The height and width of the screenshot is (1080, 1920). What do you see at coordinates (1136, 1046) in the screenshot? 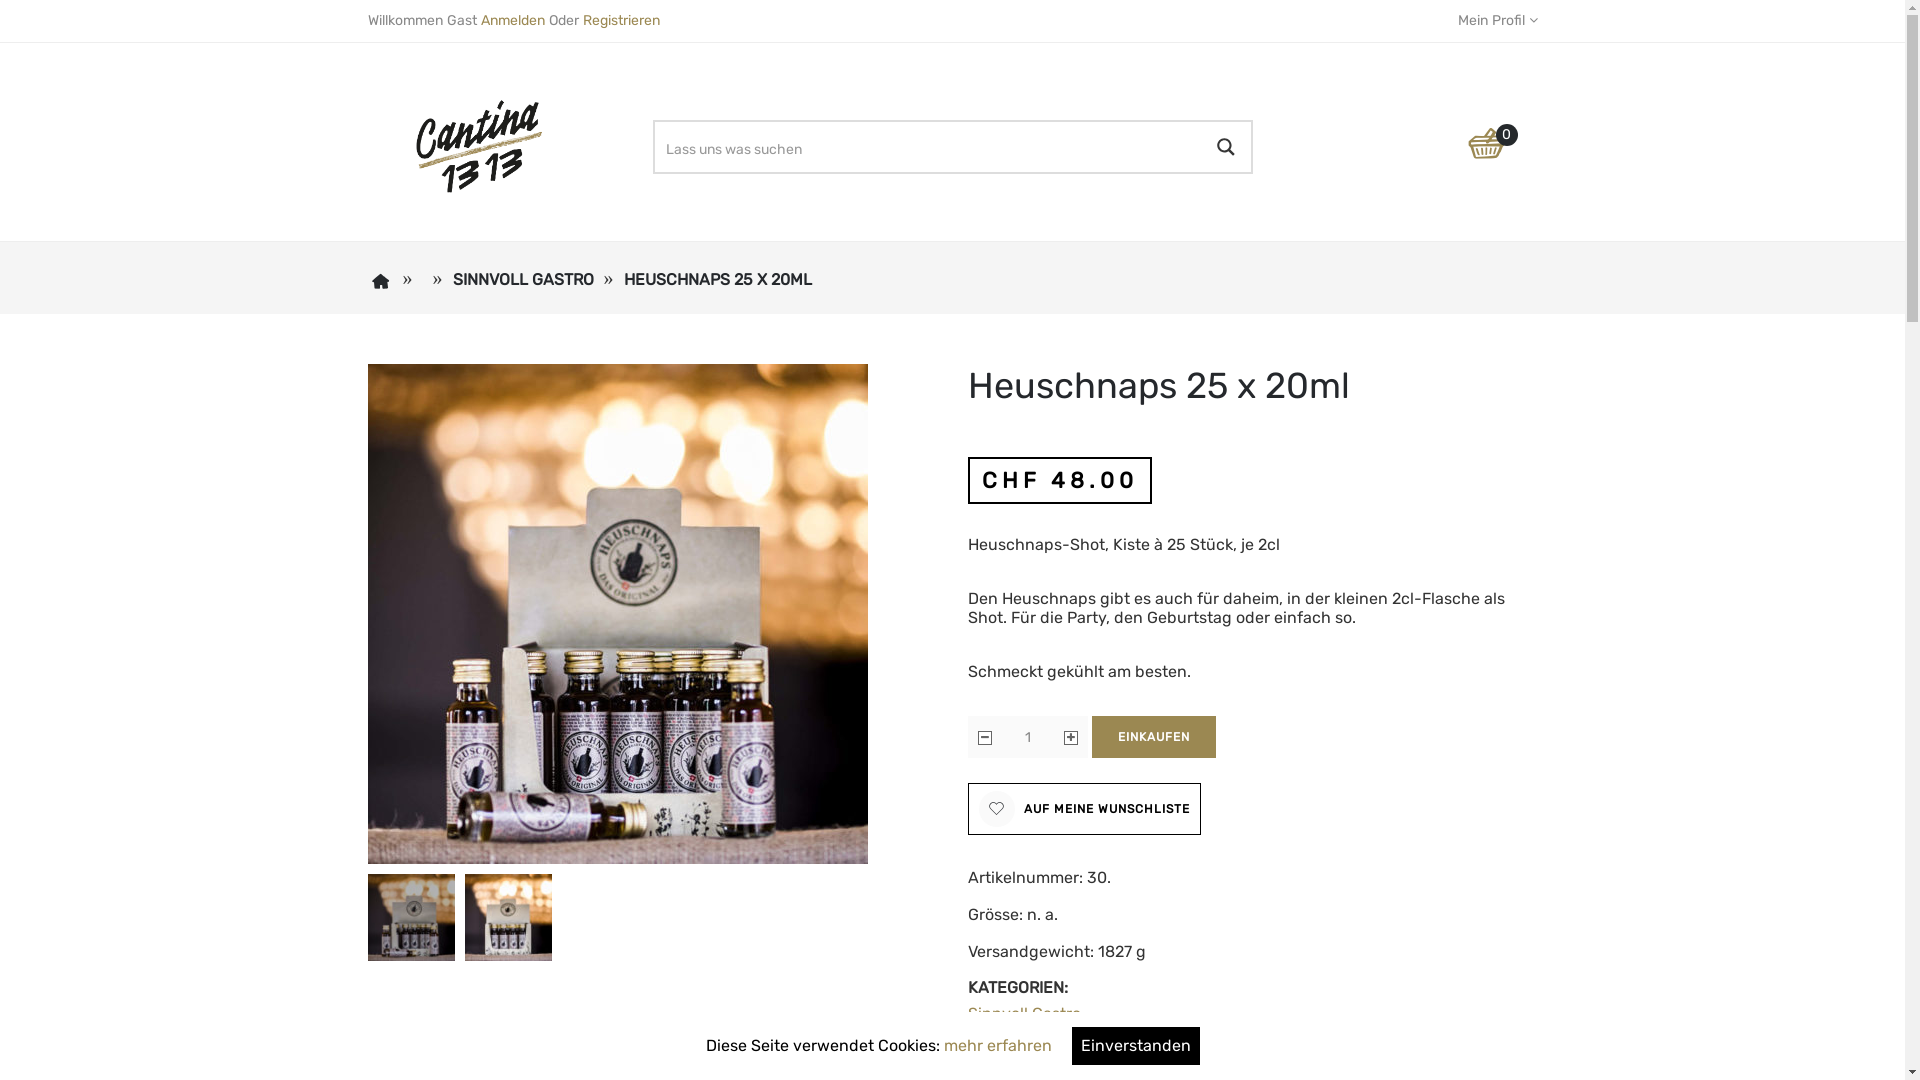
I see `Einverstanden` at bounding box center [1136, 1046].